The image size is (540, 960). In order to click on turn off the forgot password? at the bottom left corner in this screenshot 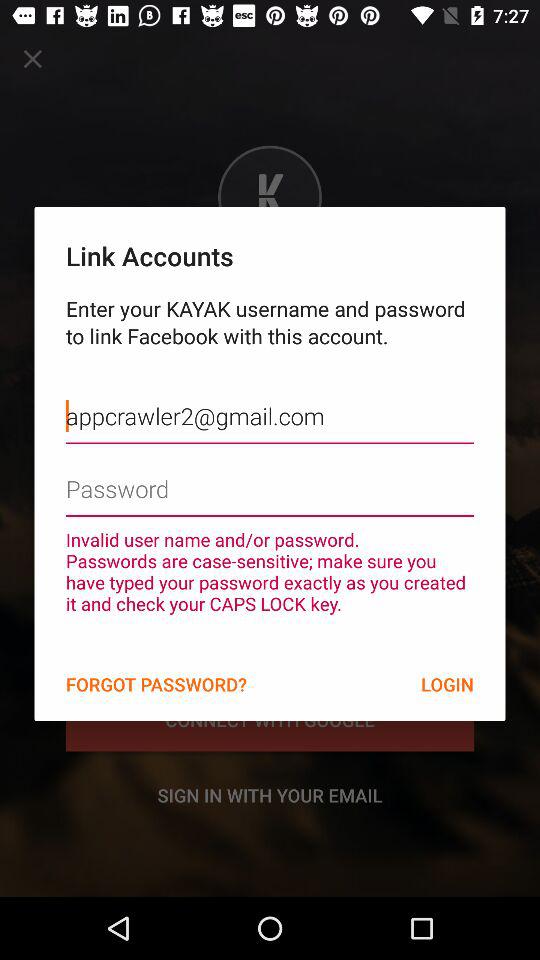, I will do `click(156, 684)`.